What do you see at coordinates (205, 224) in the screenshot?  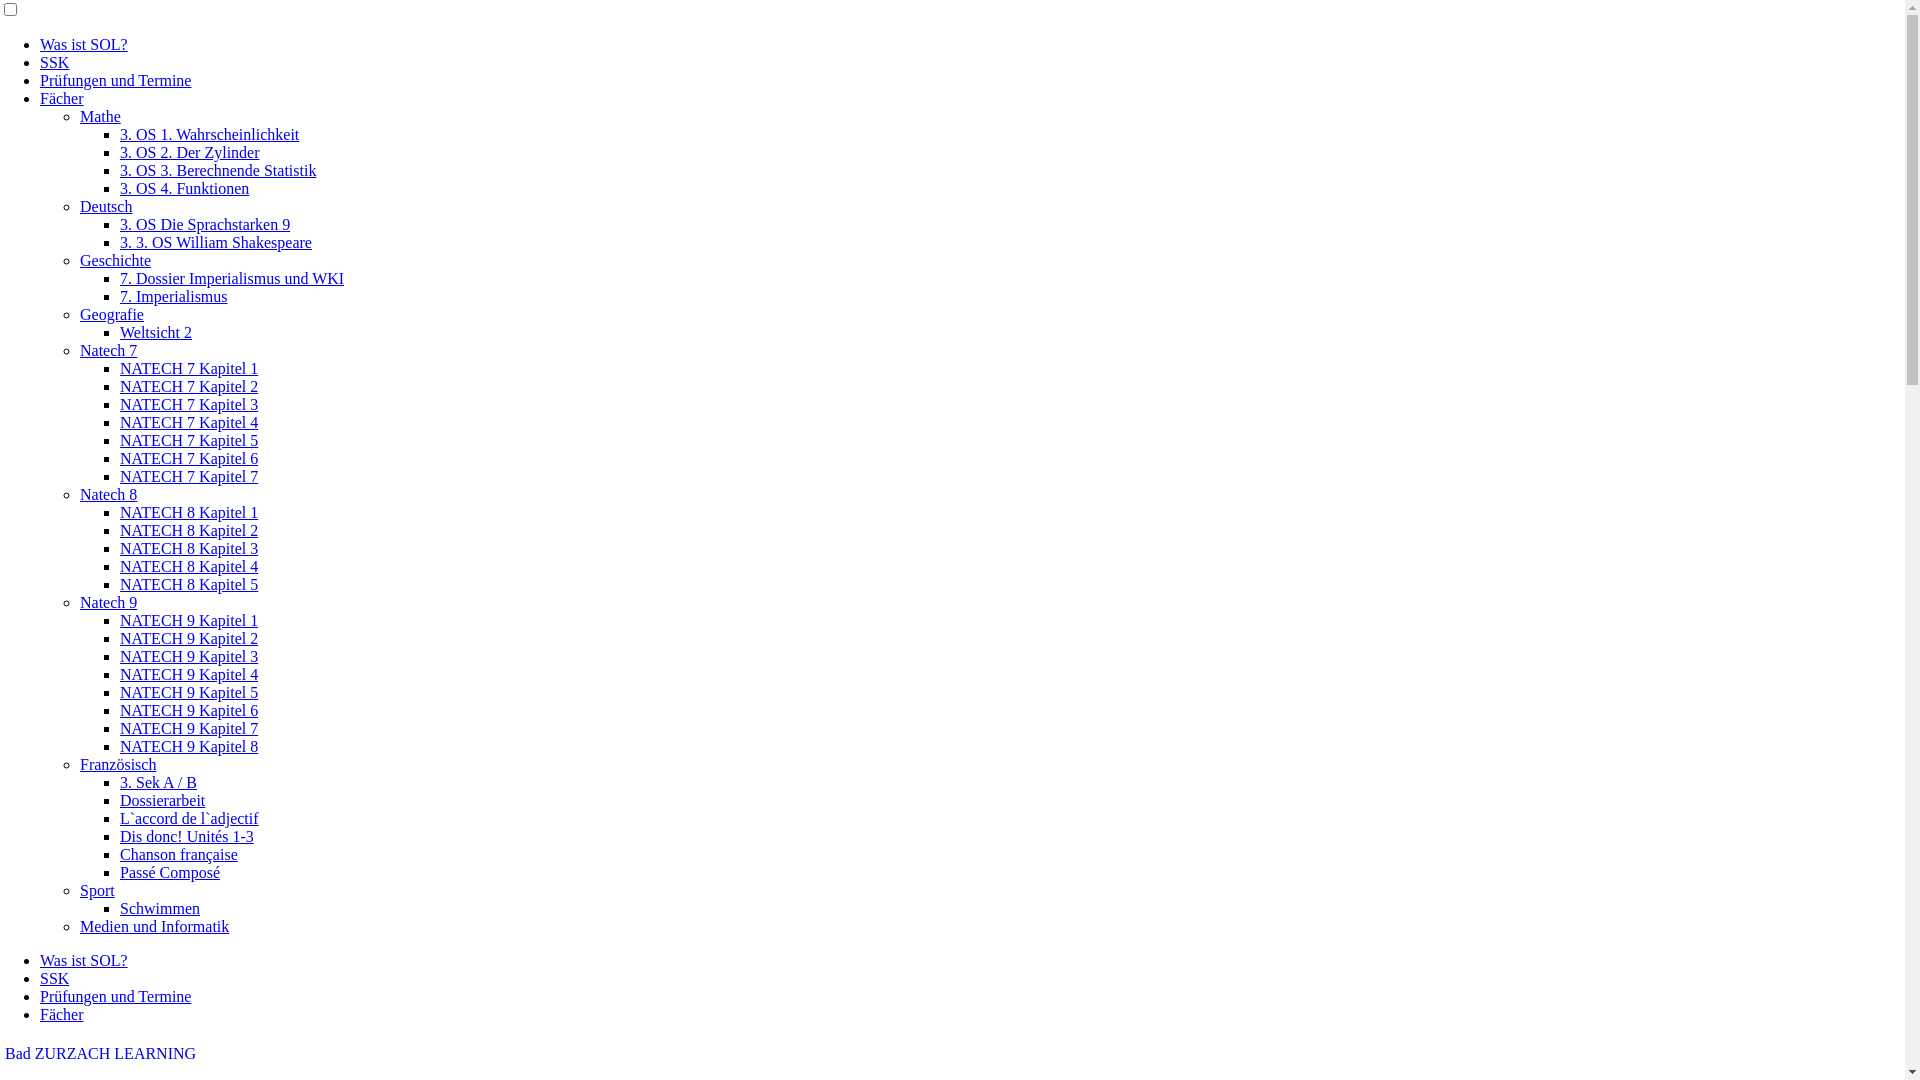 I see `3. OS Die Sprachstarken 9` at bounding box center [205, 224].